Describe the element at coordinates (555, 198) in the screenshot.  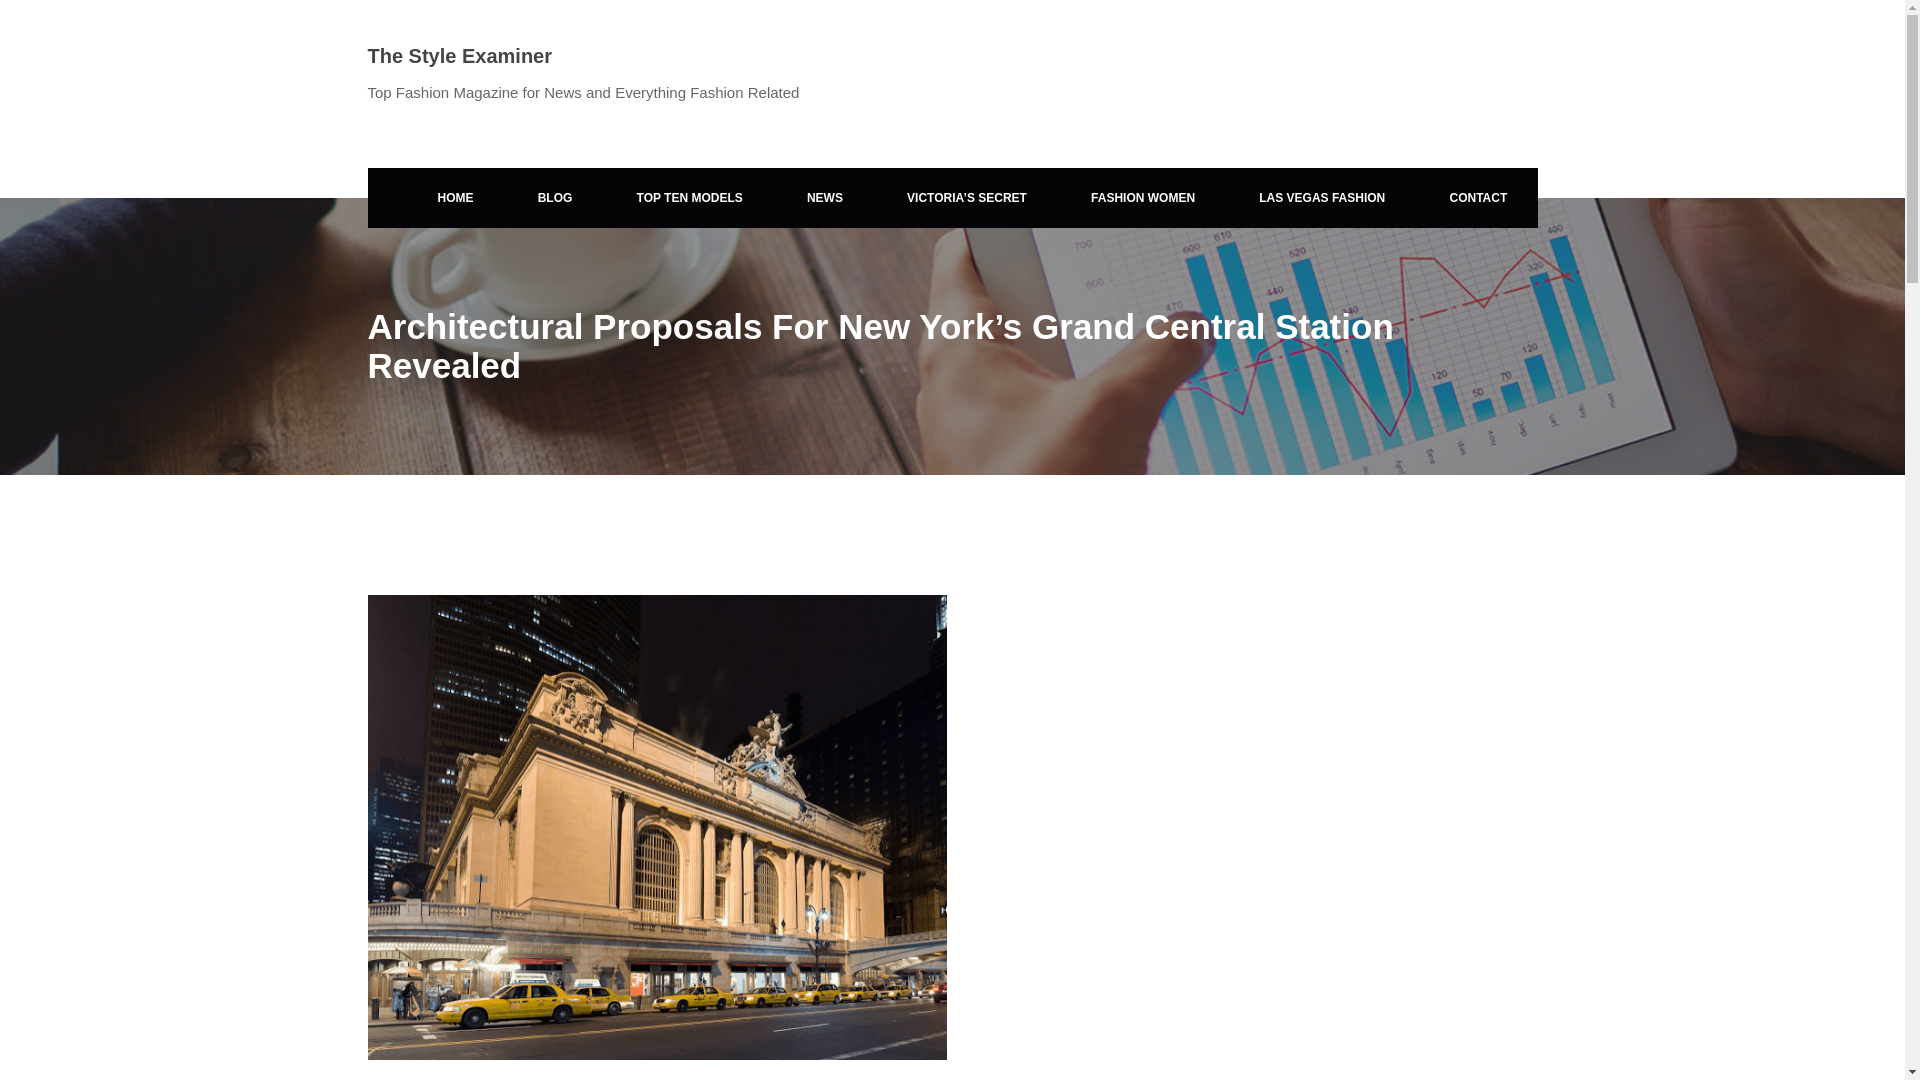
I see `BLOG` at that location.